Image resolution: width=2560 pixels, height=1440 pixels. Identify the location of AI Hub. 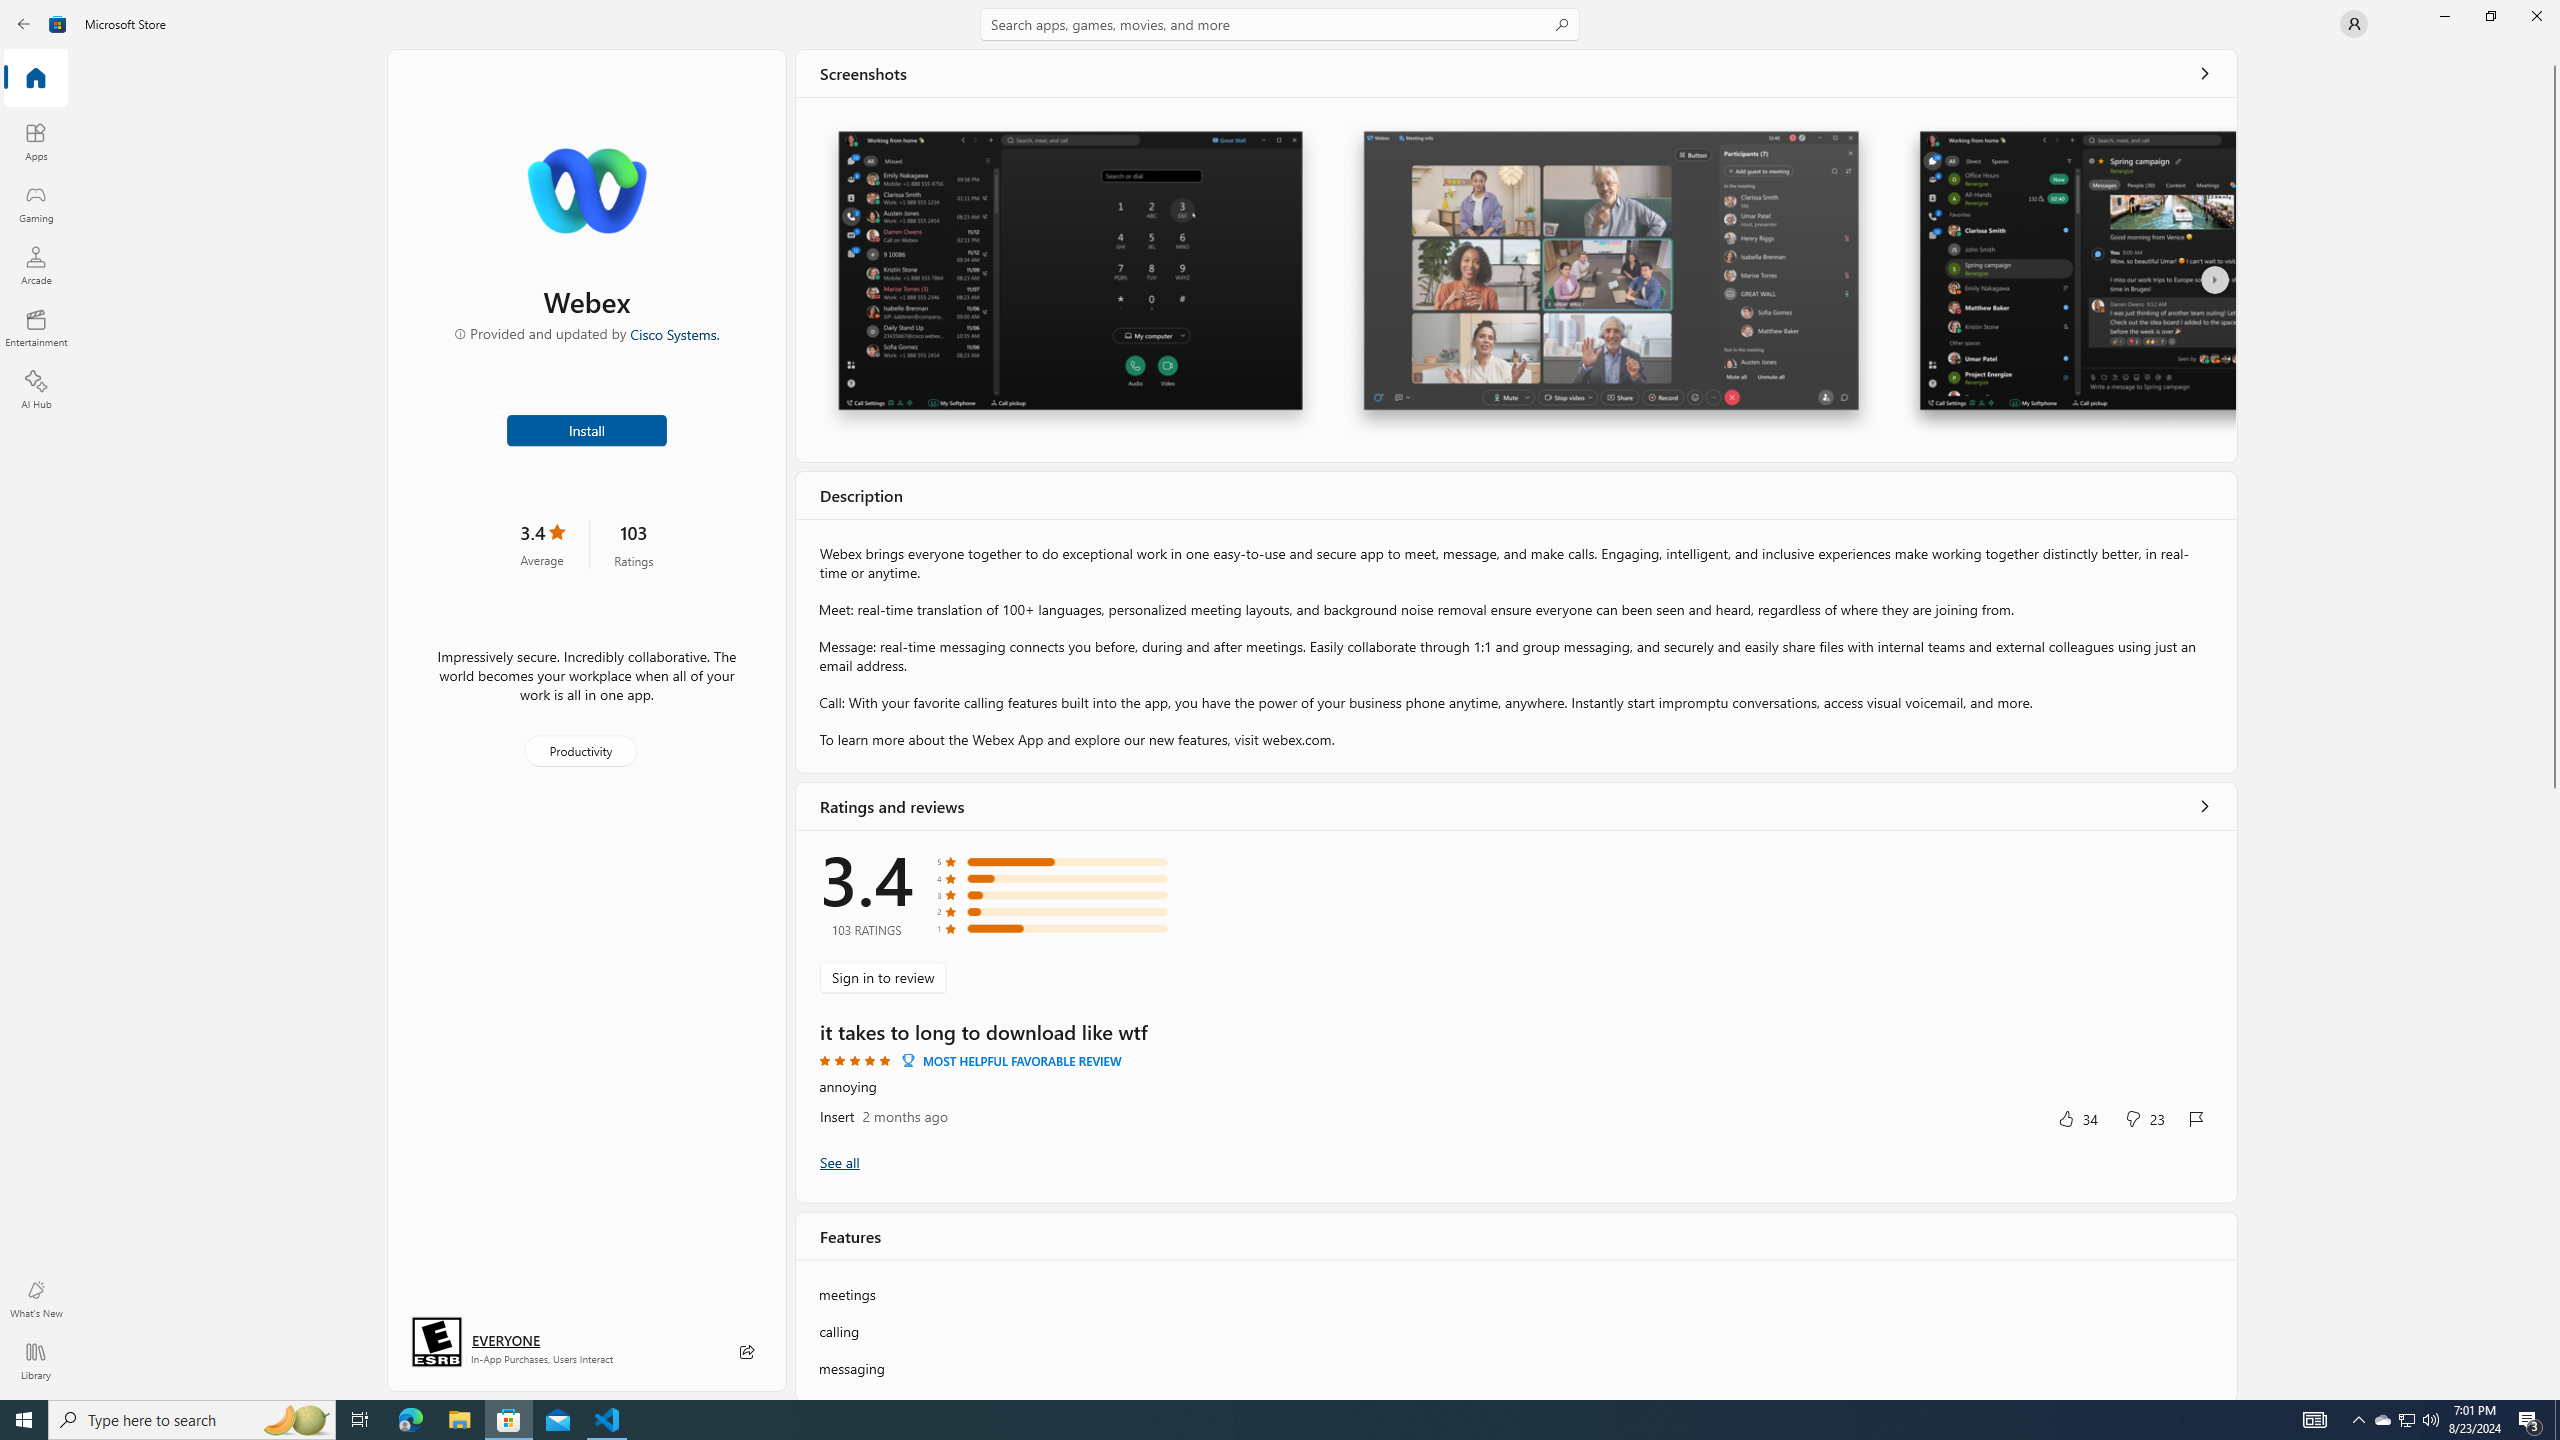
(36, 389).